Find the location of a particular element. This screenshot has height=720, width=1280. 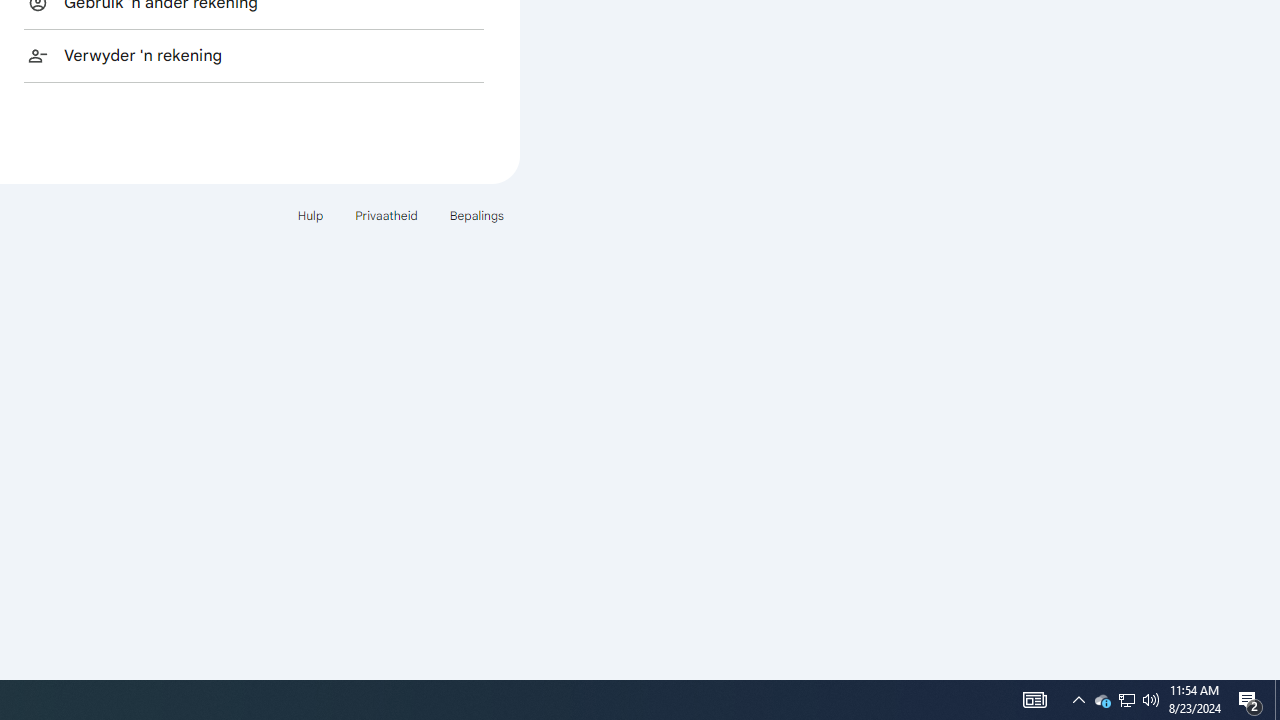

Verwyder 'n rekening is located at coordinates (254, 55).